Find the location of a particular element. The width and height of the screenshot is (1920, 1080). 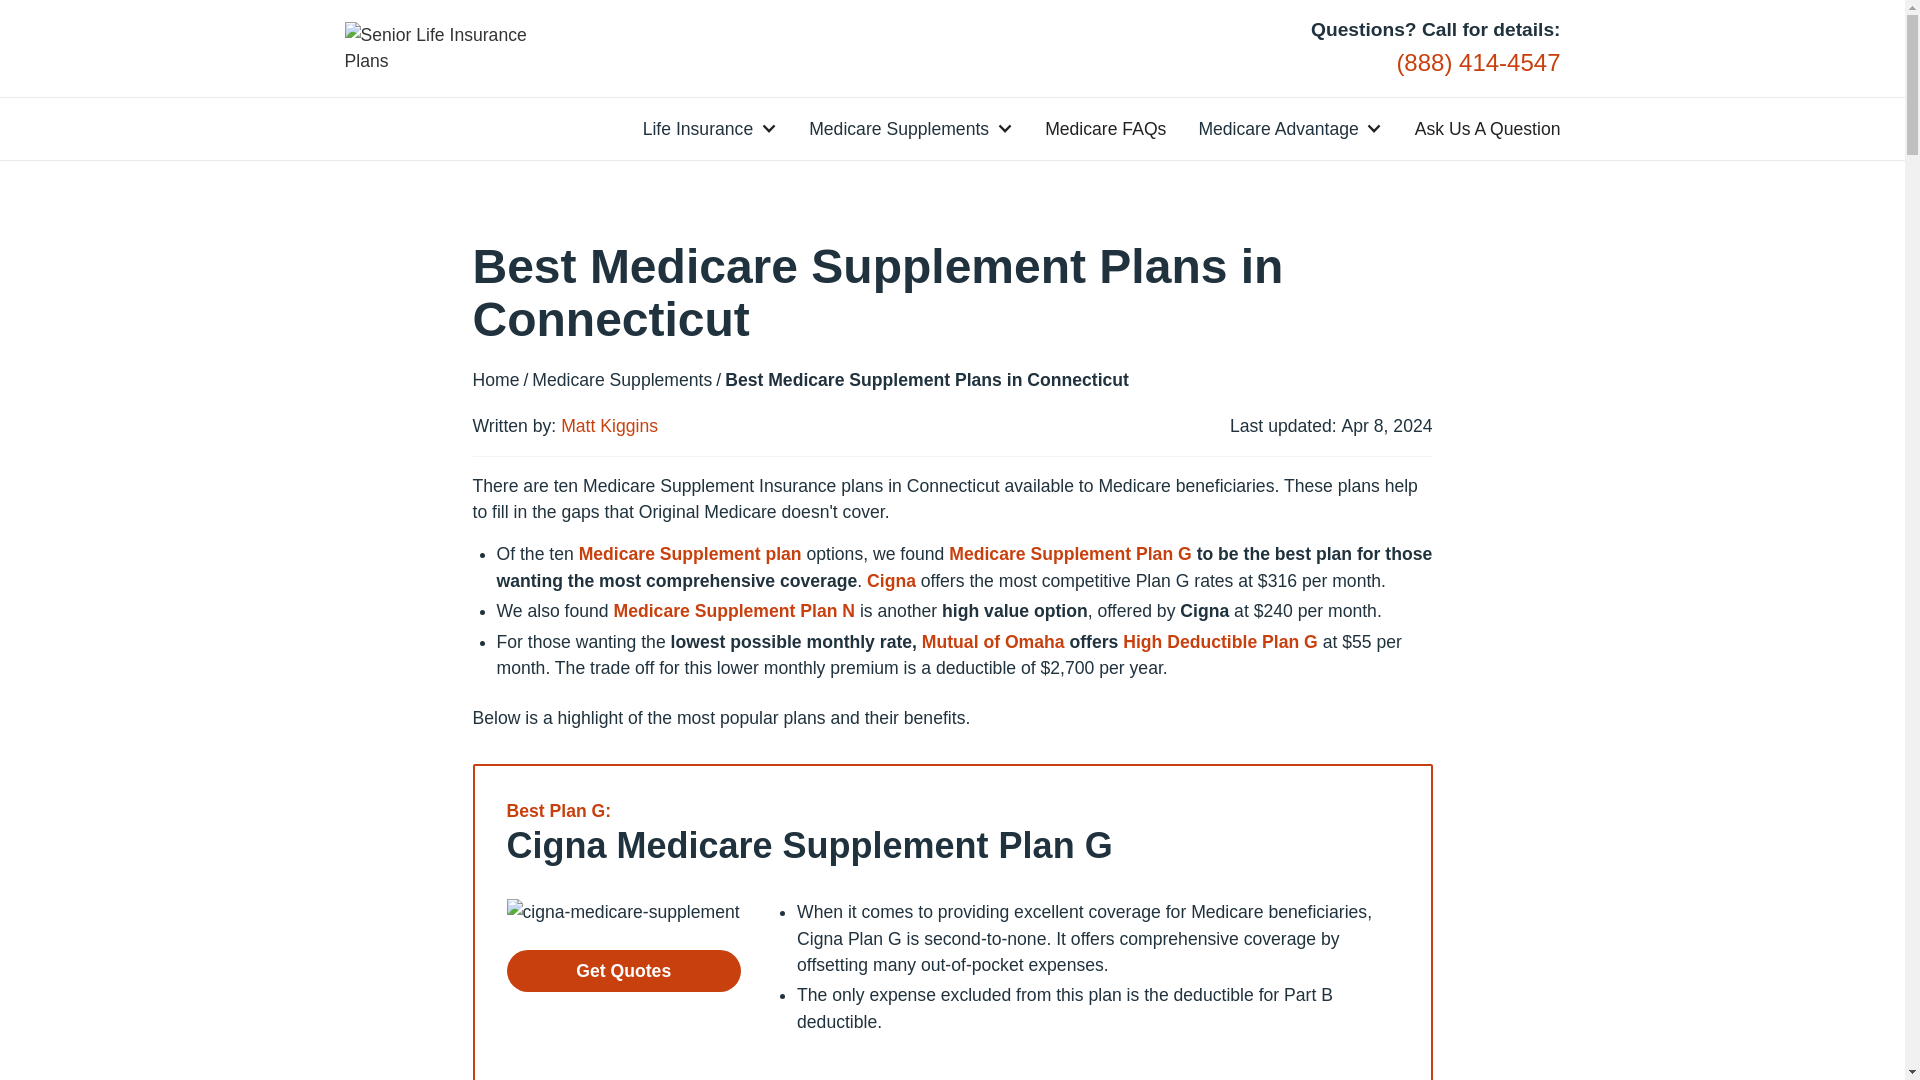

Home is located at coordinates (495, 380).